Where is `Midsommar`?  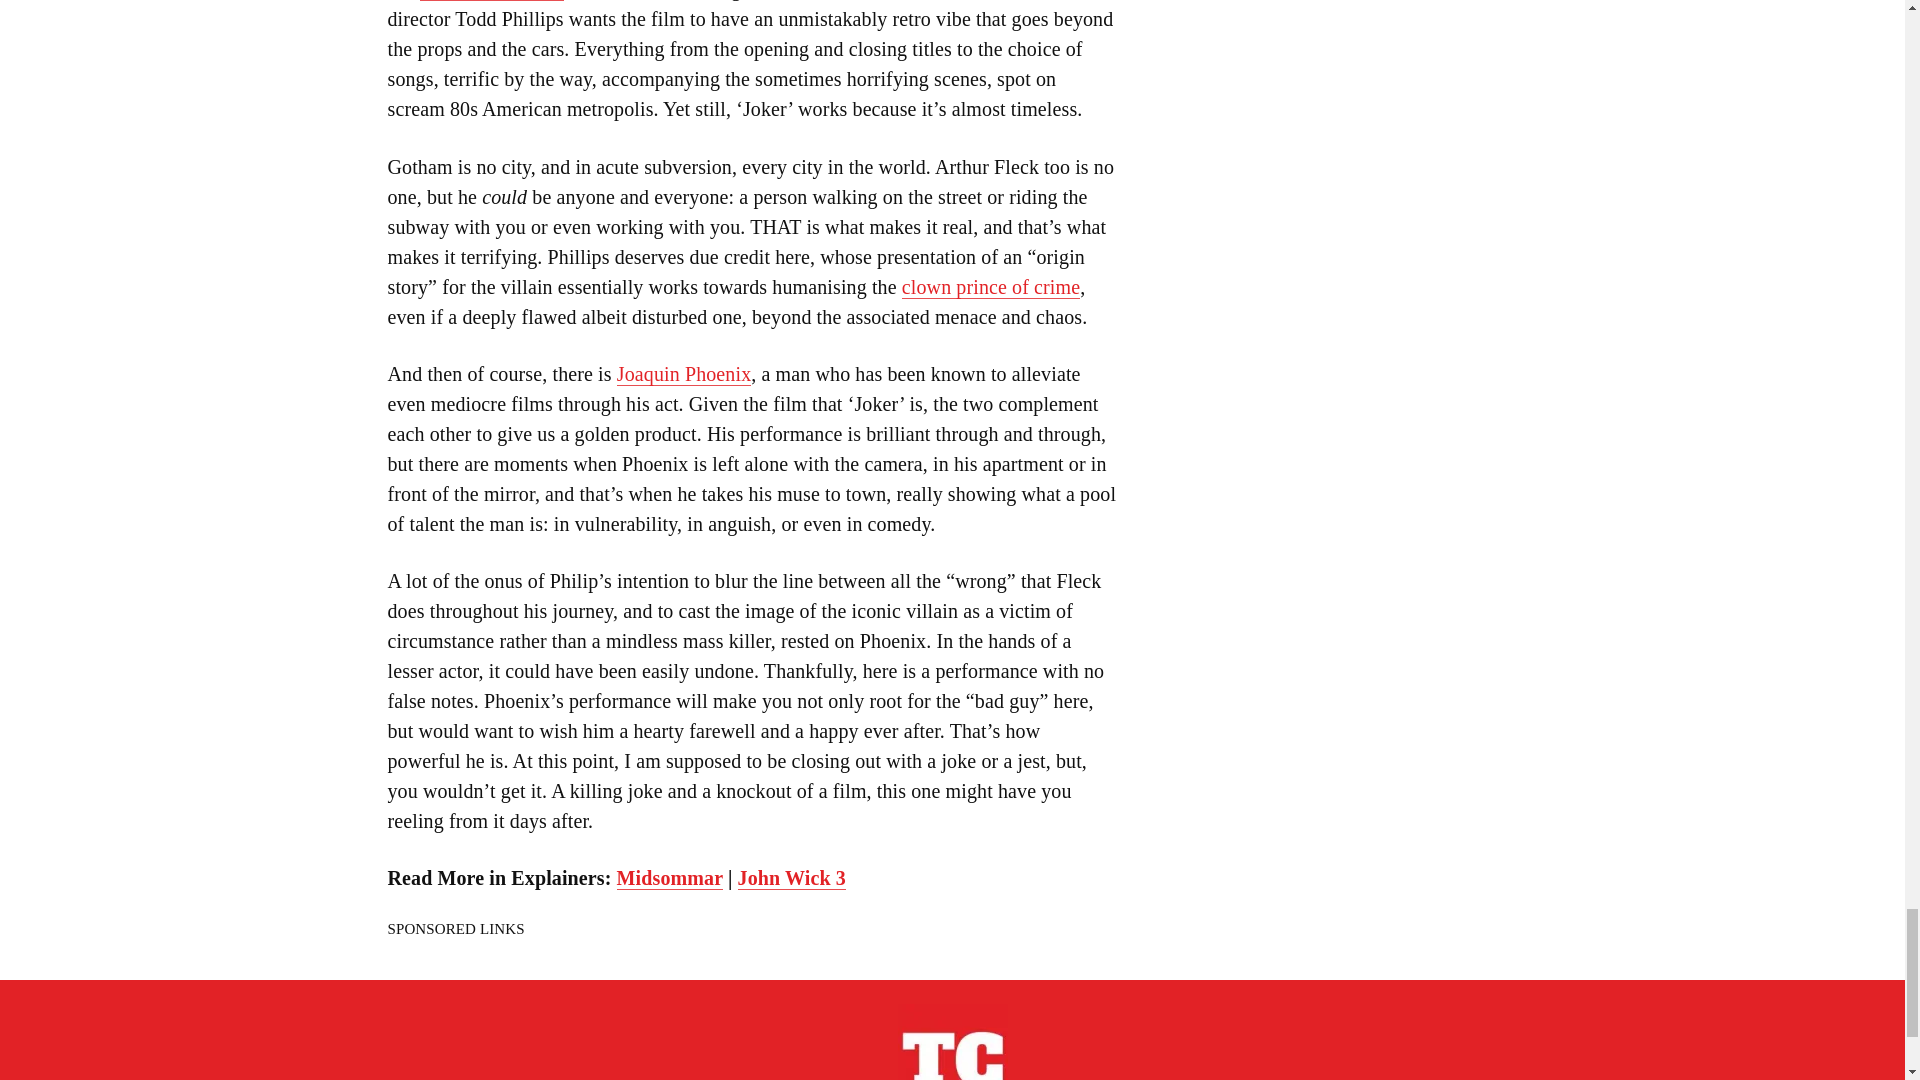
Midsommar is located at coordinates (670, 878).